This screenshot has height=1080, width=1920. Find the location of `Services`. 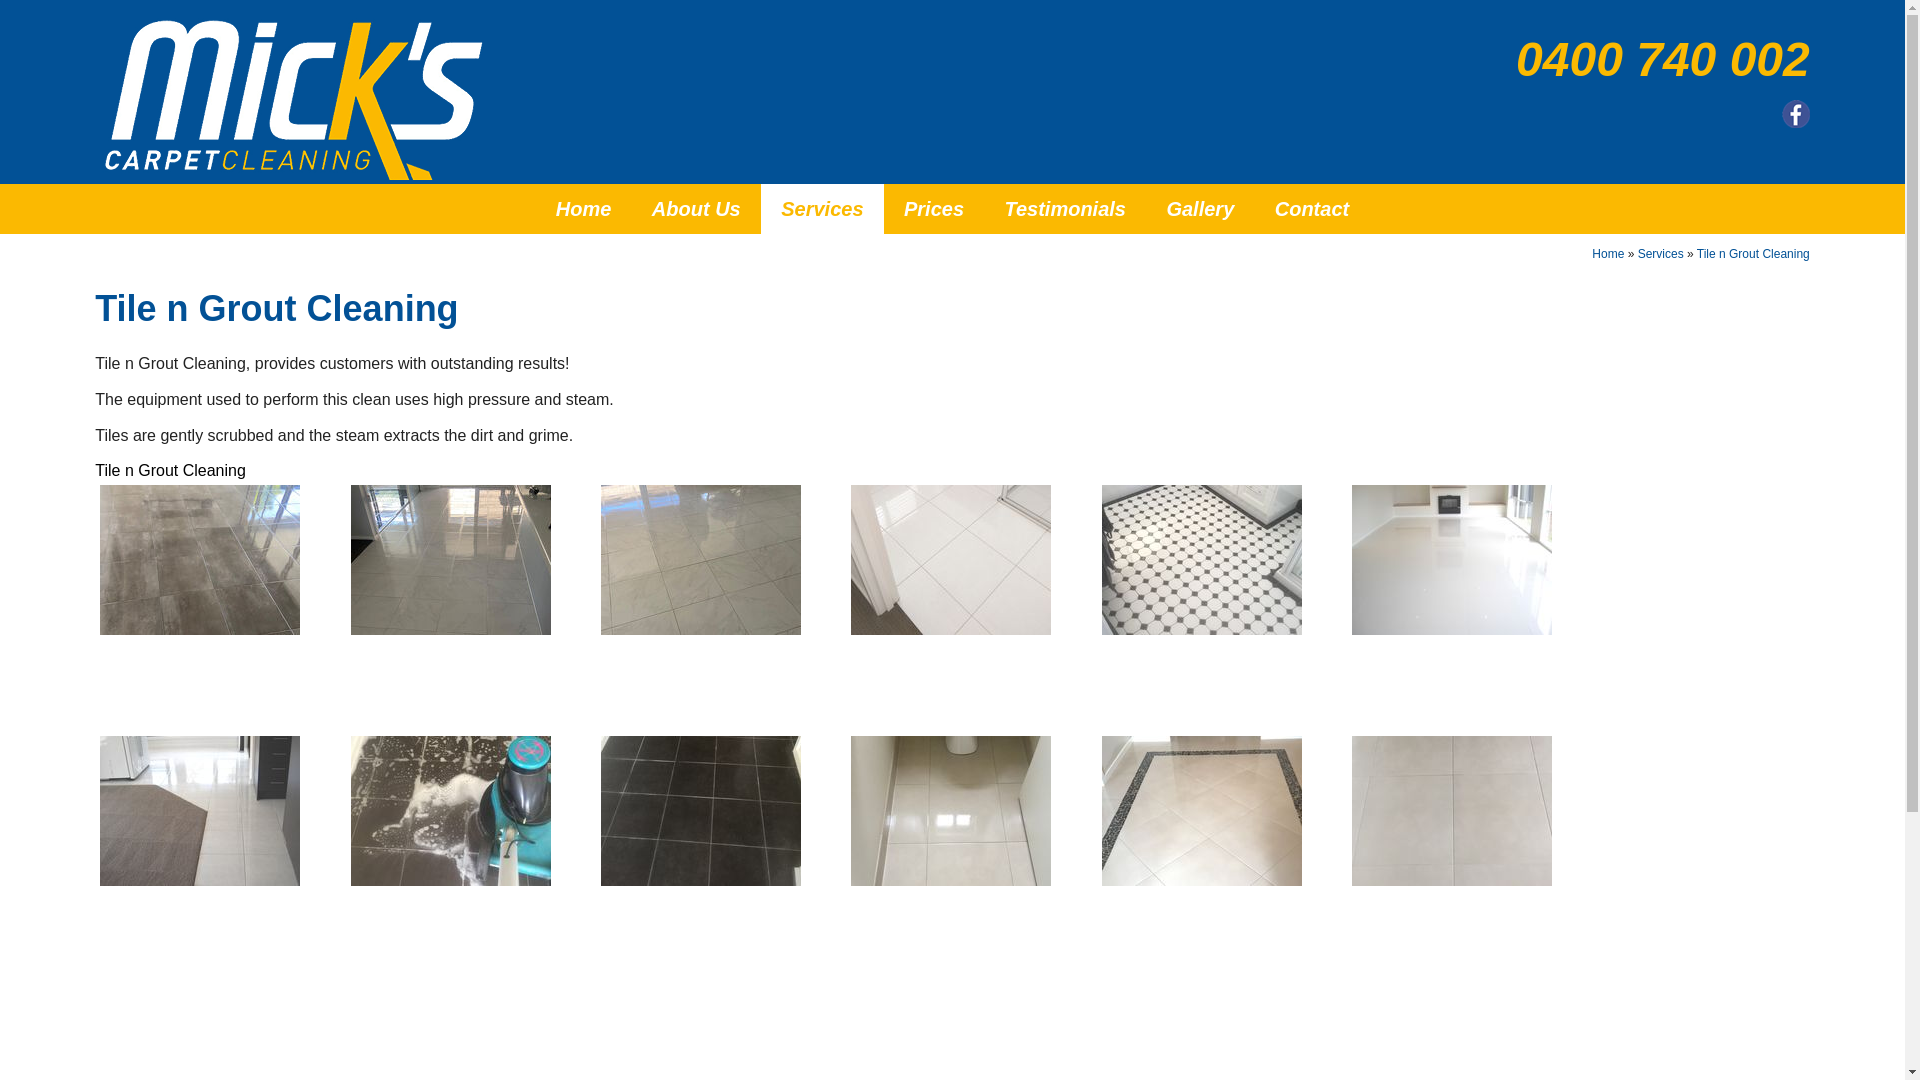

Services is located at coordinates (1661, 254).